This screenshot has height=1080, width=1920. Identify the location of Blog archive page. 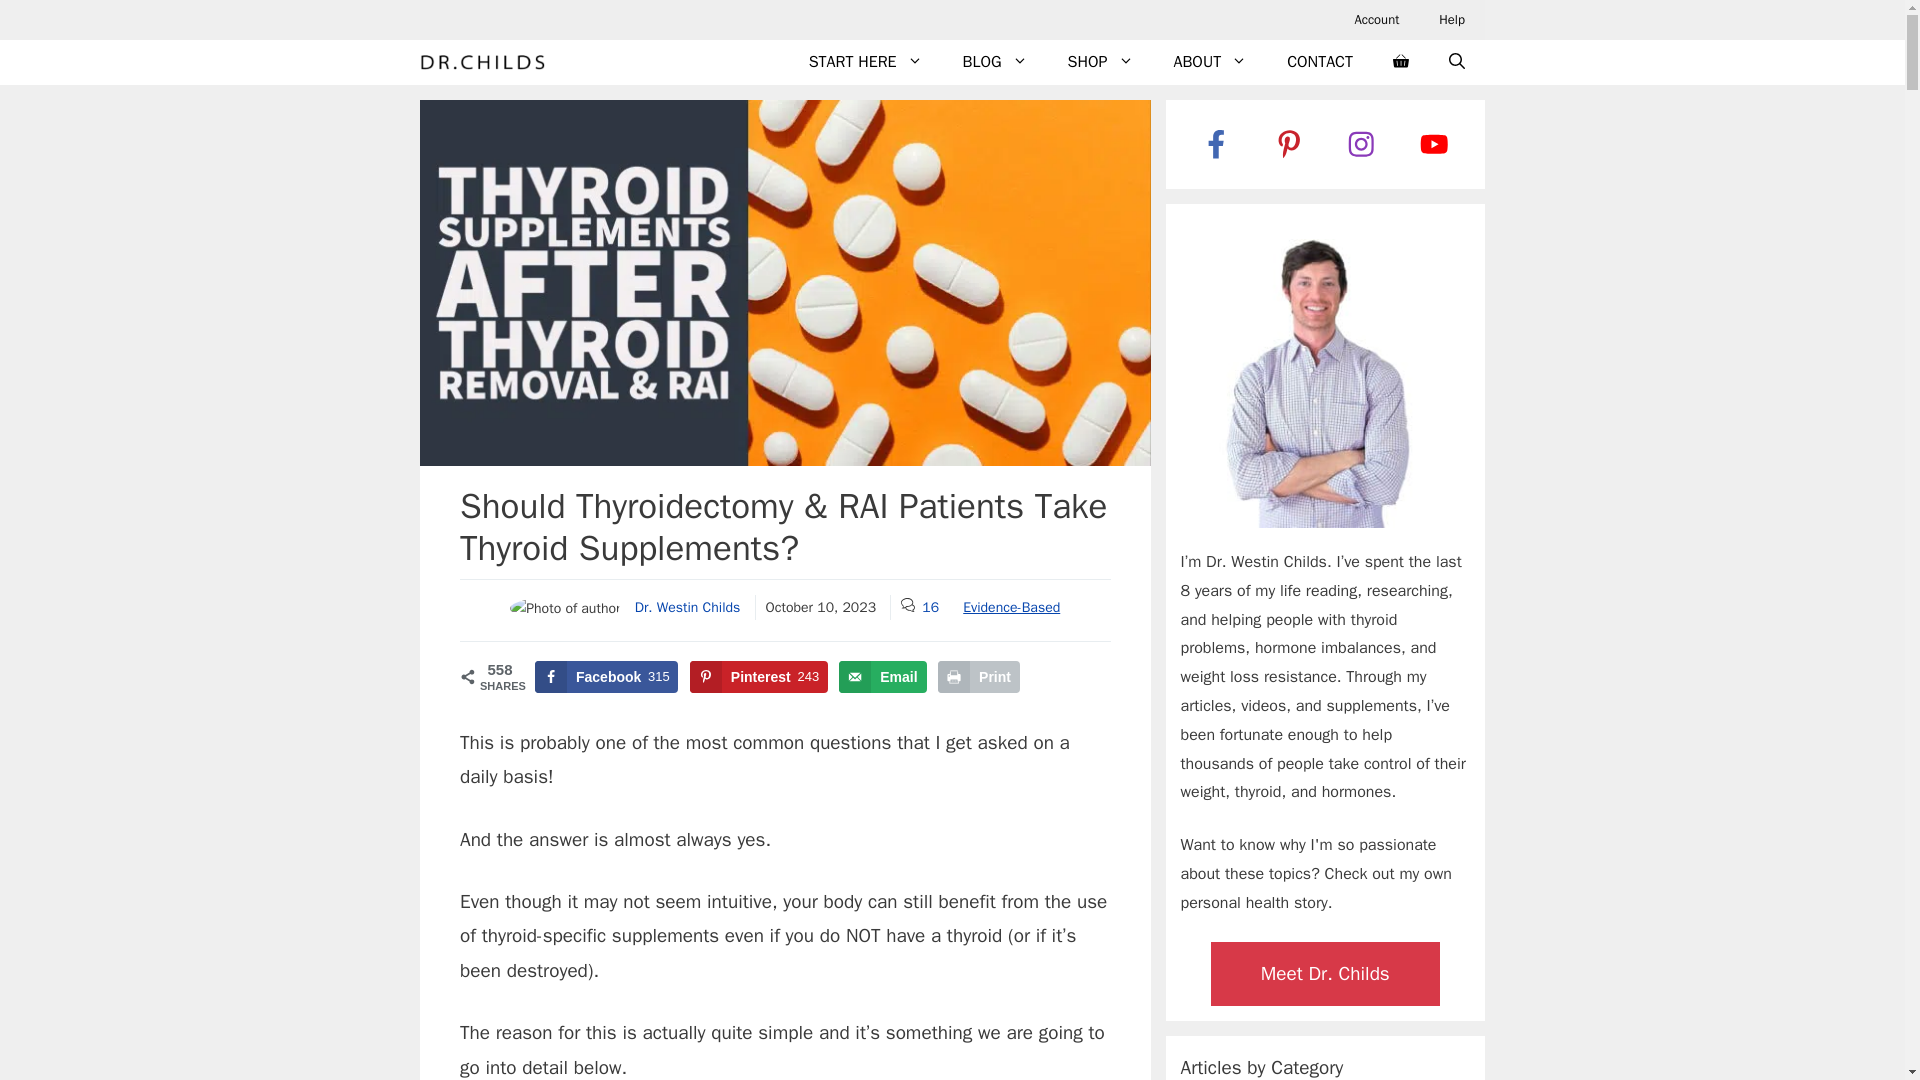
(995, 62).